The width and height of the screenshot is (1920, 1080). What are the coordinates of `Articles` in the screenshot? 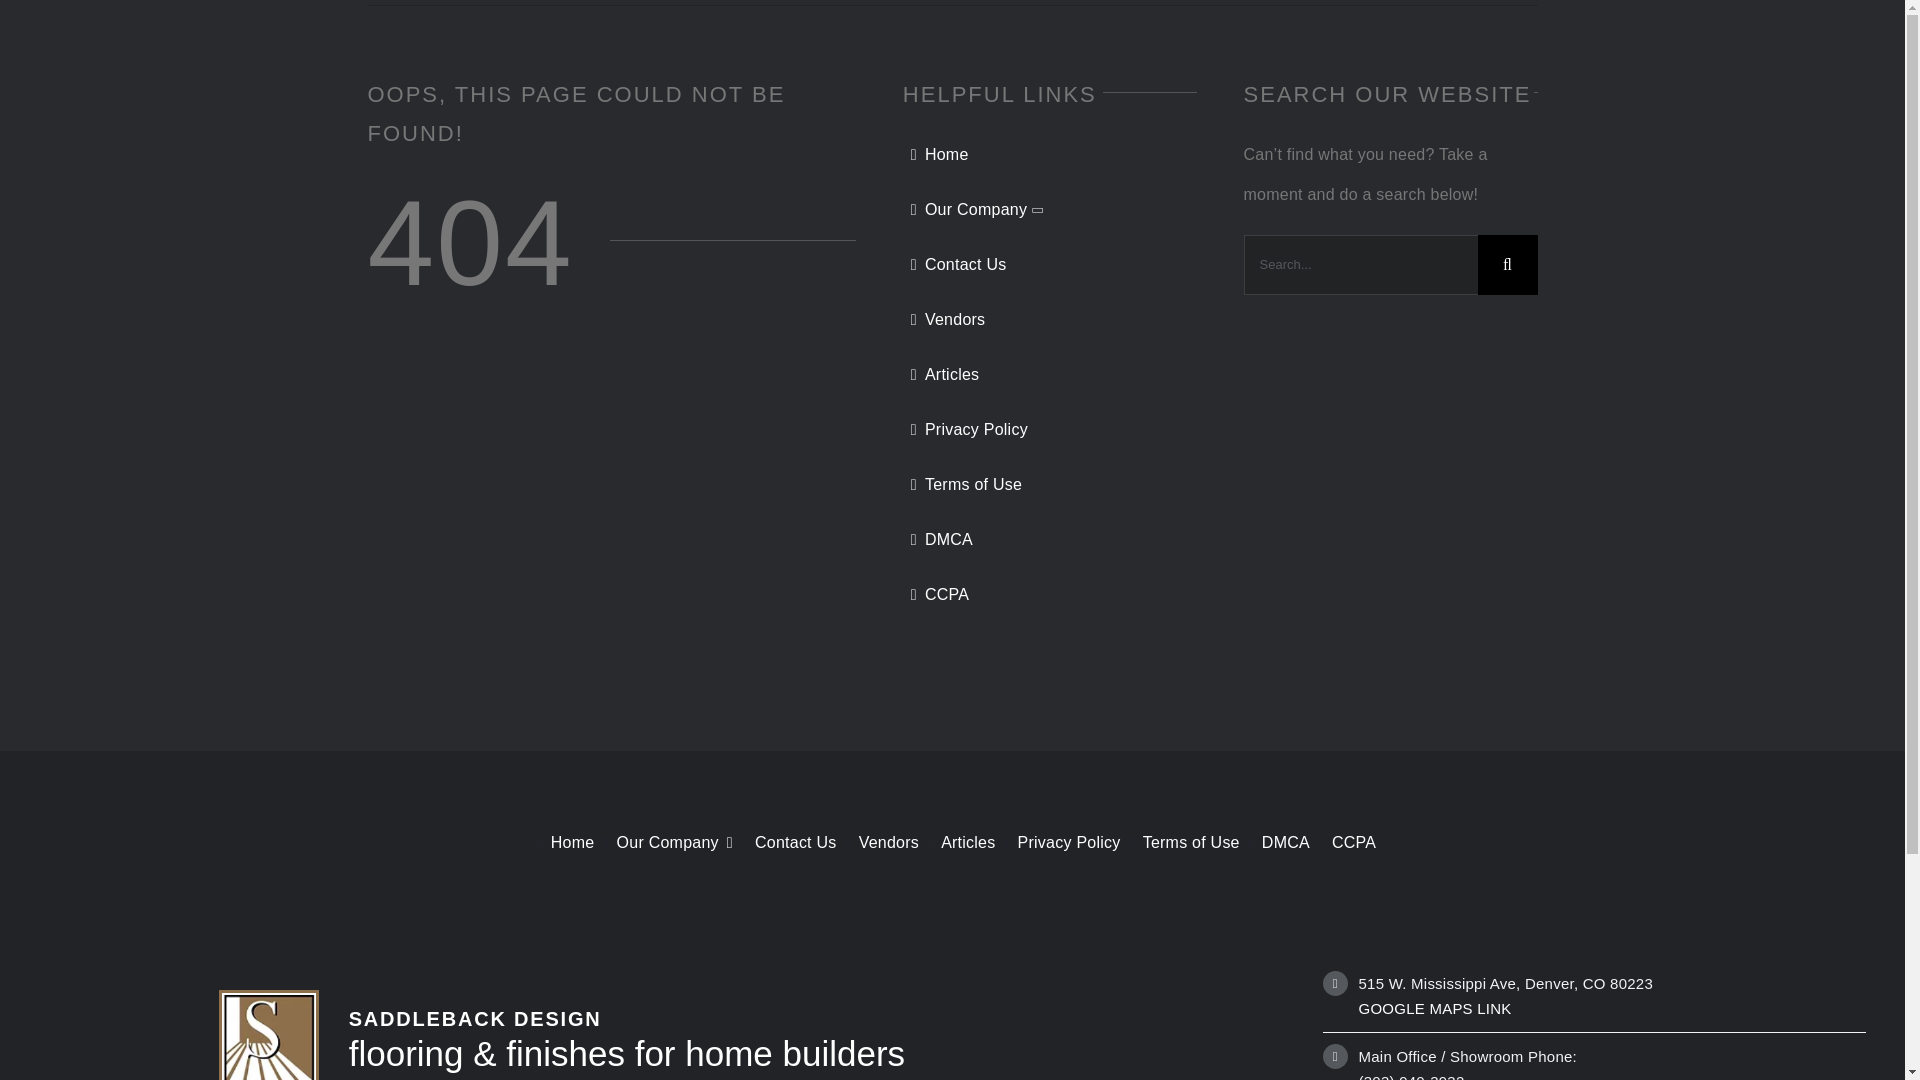 It's located at (1049, 375).